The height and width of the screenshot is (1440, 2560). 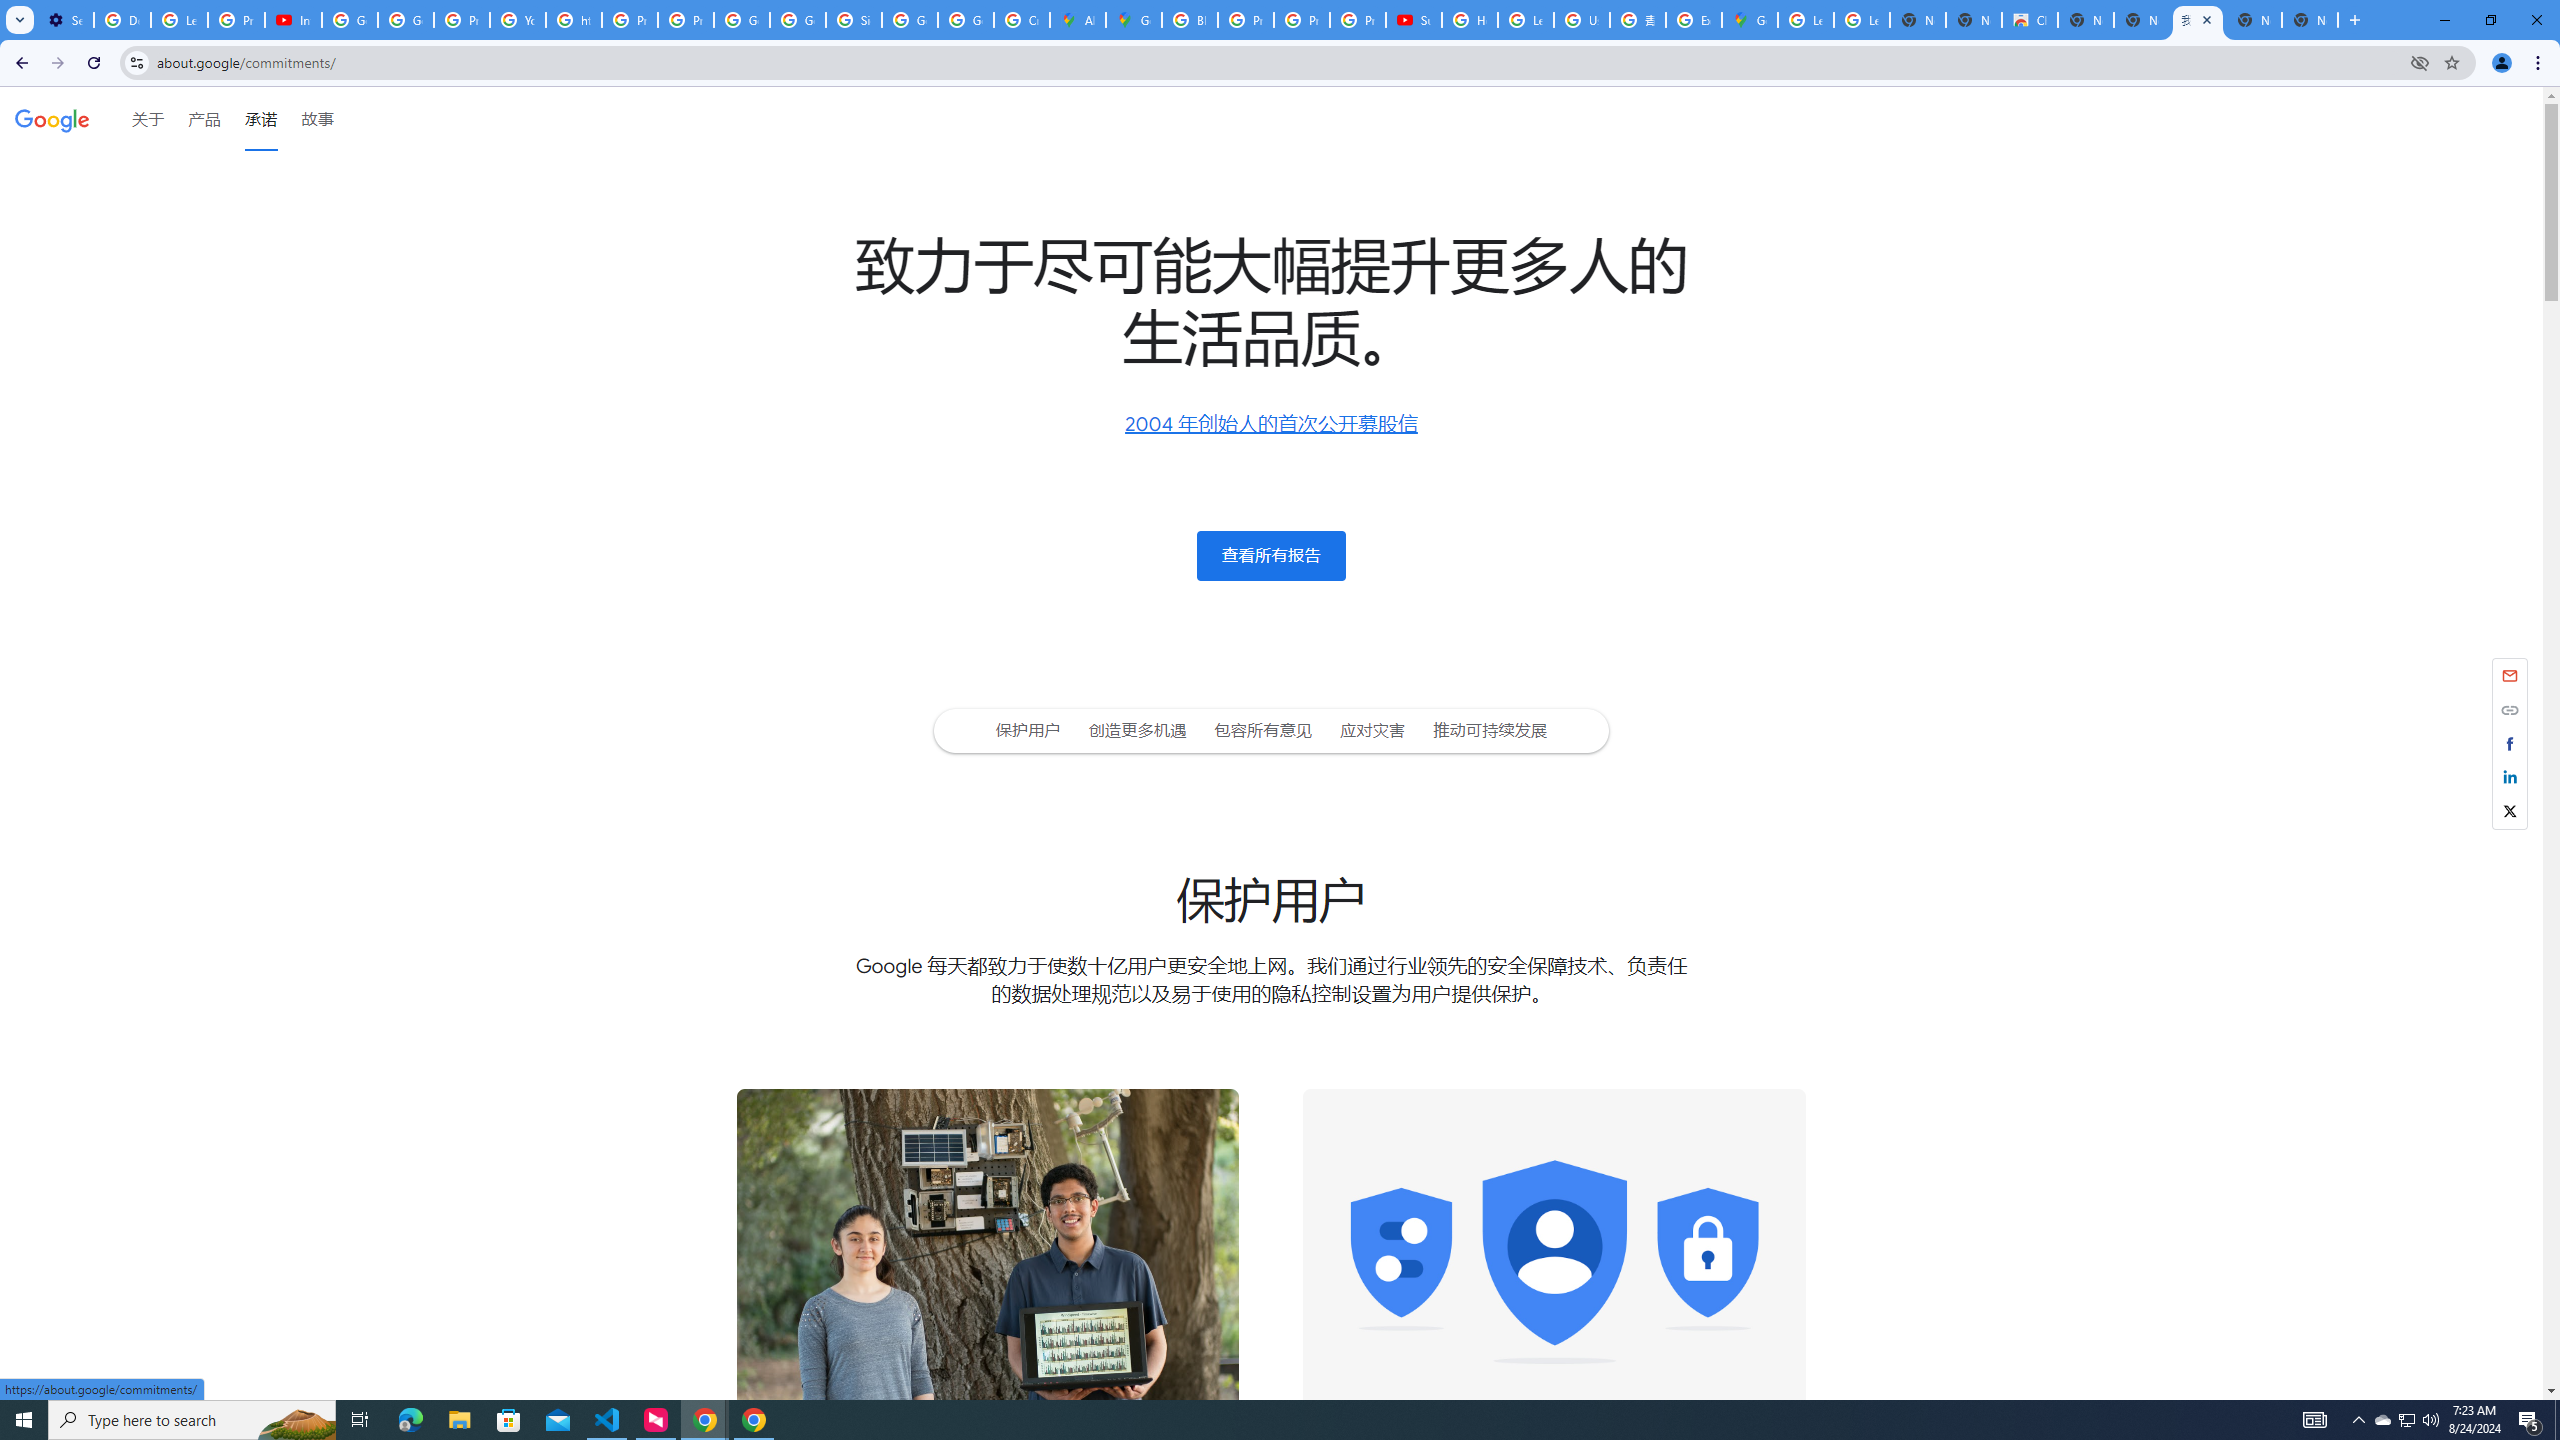 What do you see at coordinates (630, 20) in the screenshot?
I see `Privacy Help Center - Policies Help` at bounding box center [630, 20].